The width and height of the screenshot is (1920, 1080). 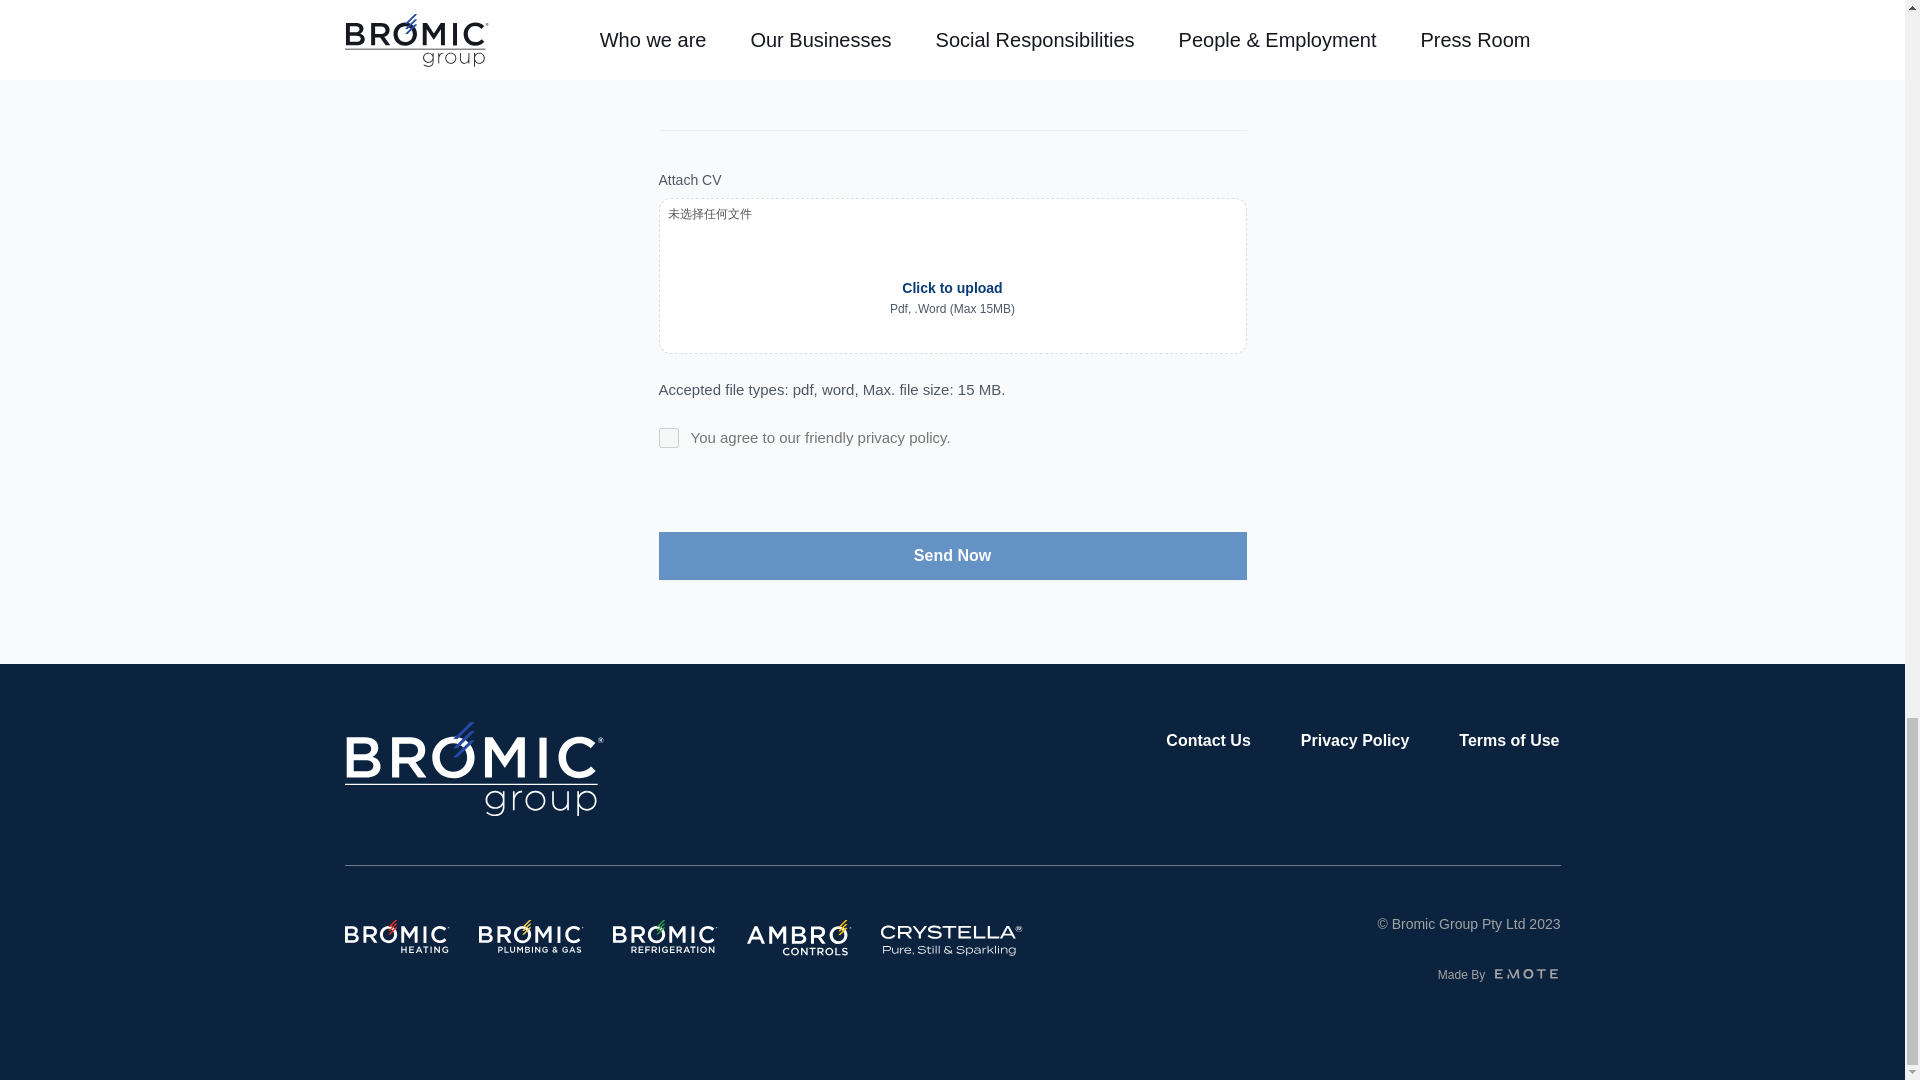 What do you see at coordinates (1509, 740) in the screenshot?
I see `Terms of Use` at bounding box center [1509, 740].